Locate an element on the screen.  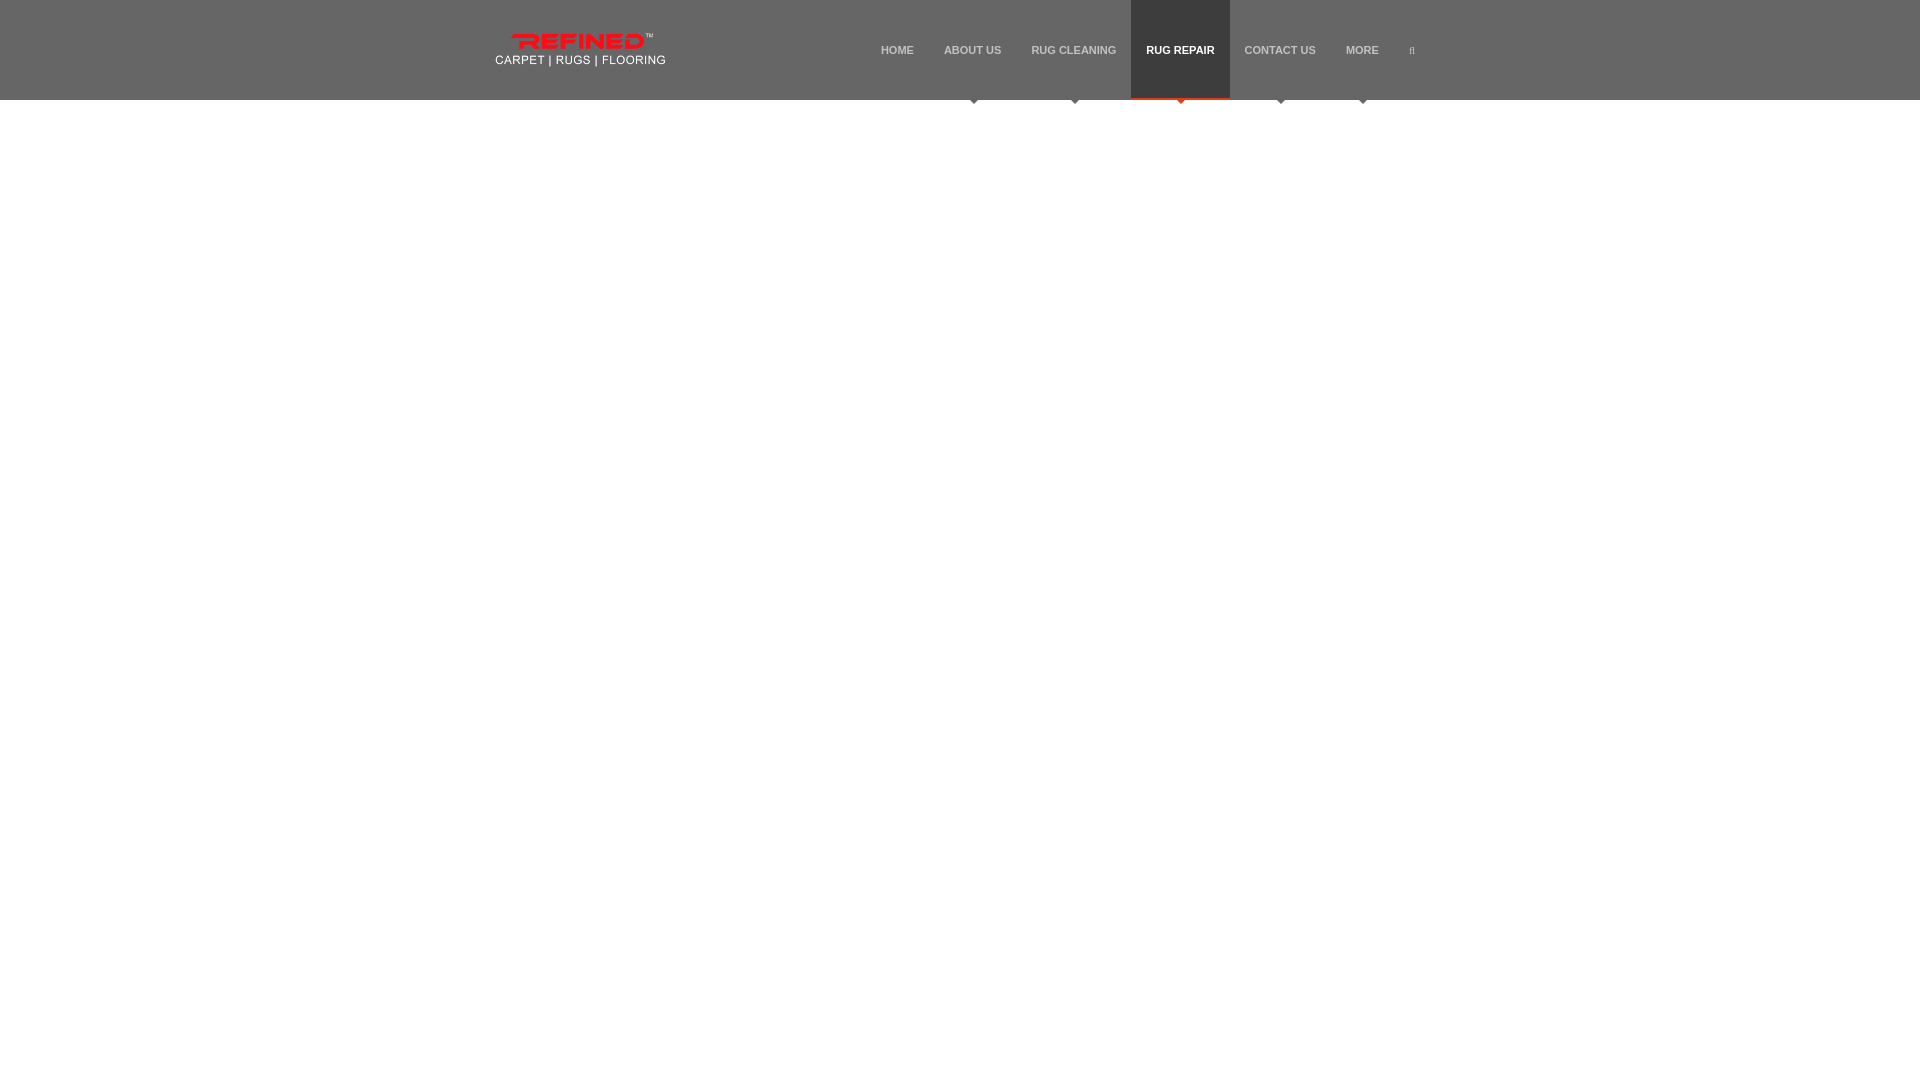
RUG CLEANING is located at coordinates (1072, 50).